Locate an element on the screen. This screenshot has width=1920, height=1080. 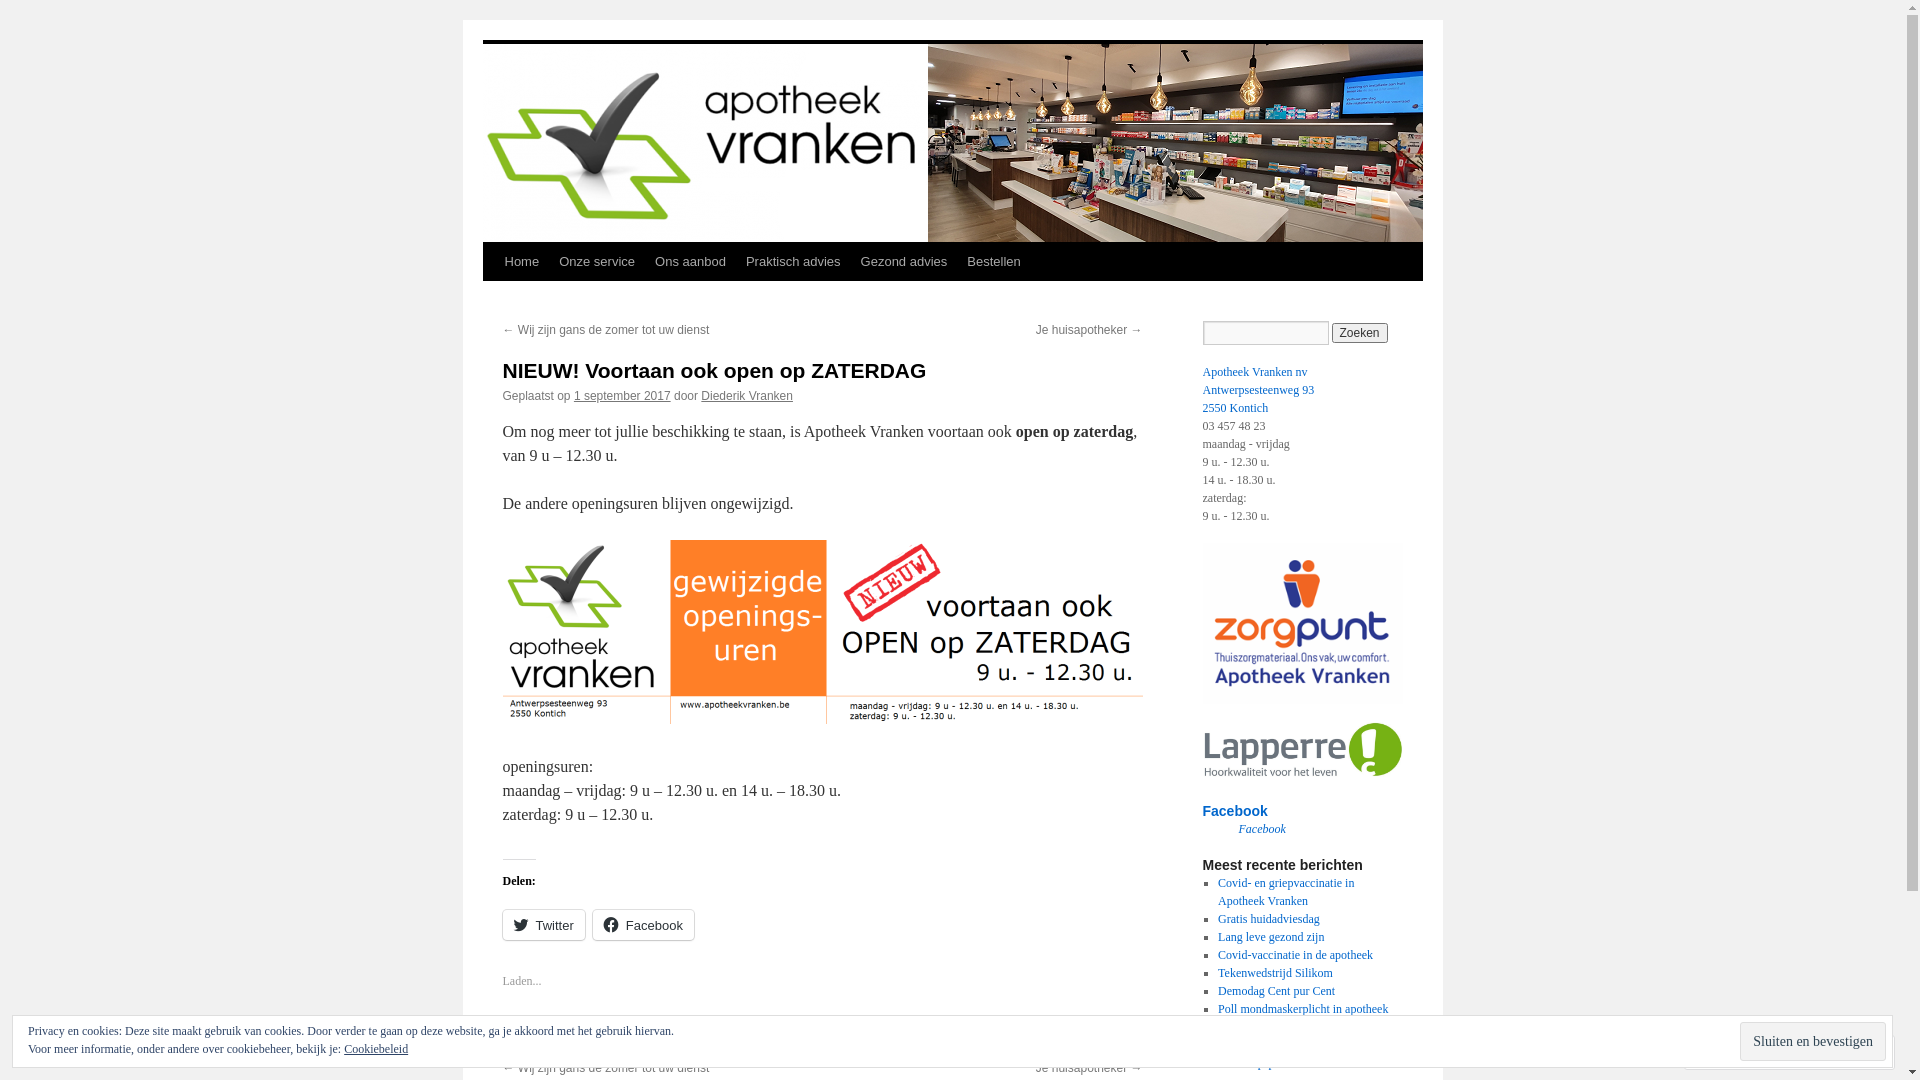
Home is located at coordinates (521, 262).